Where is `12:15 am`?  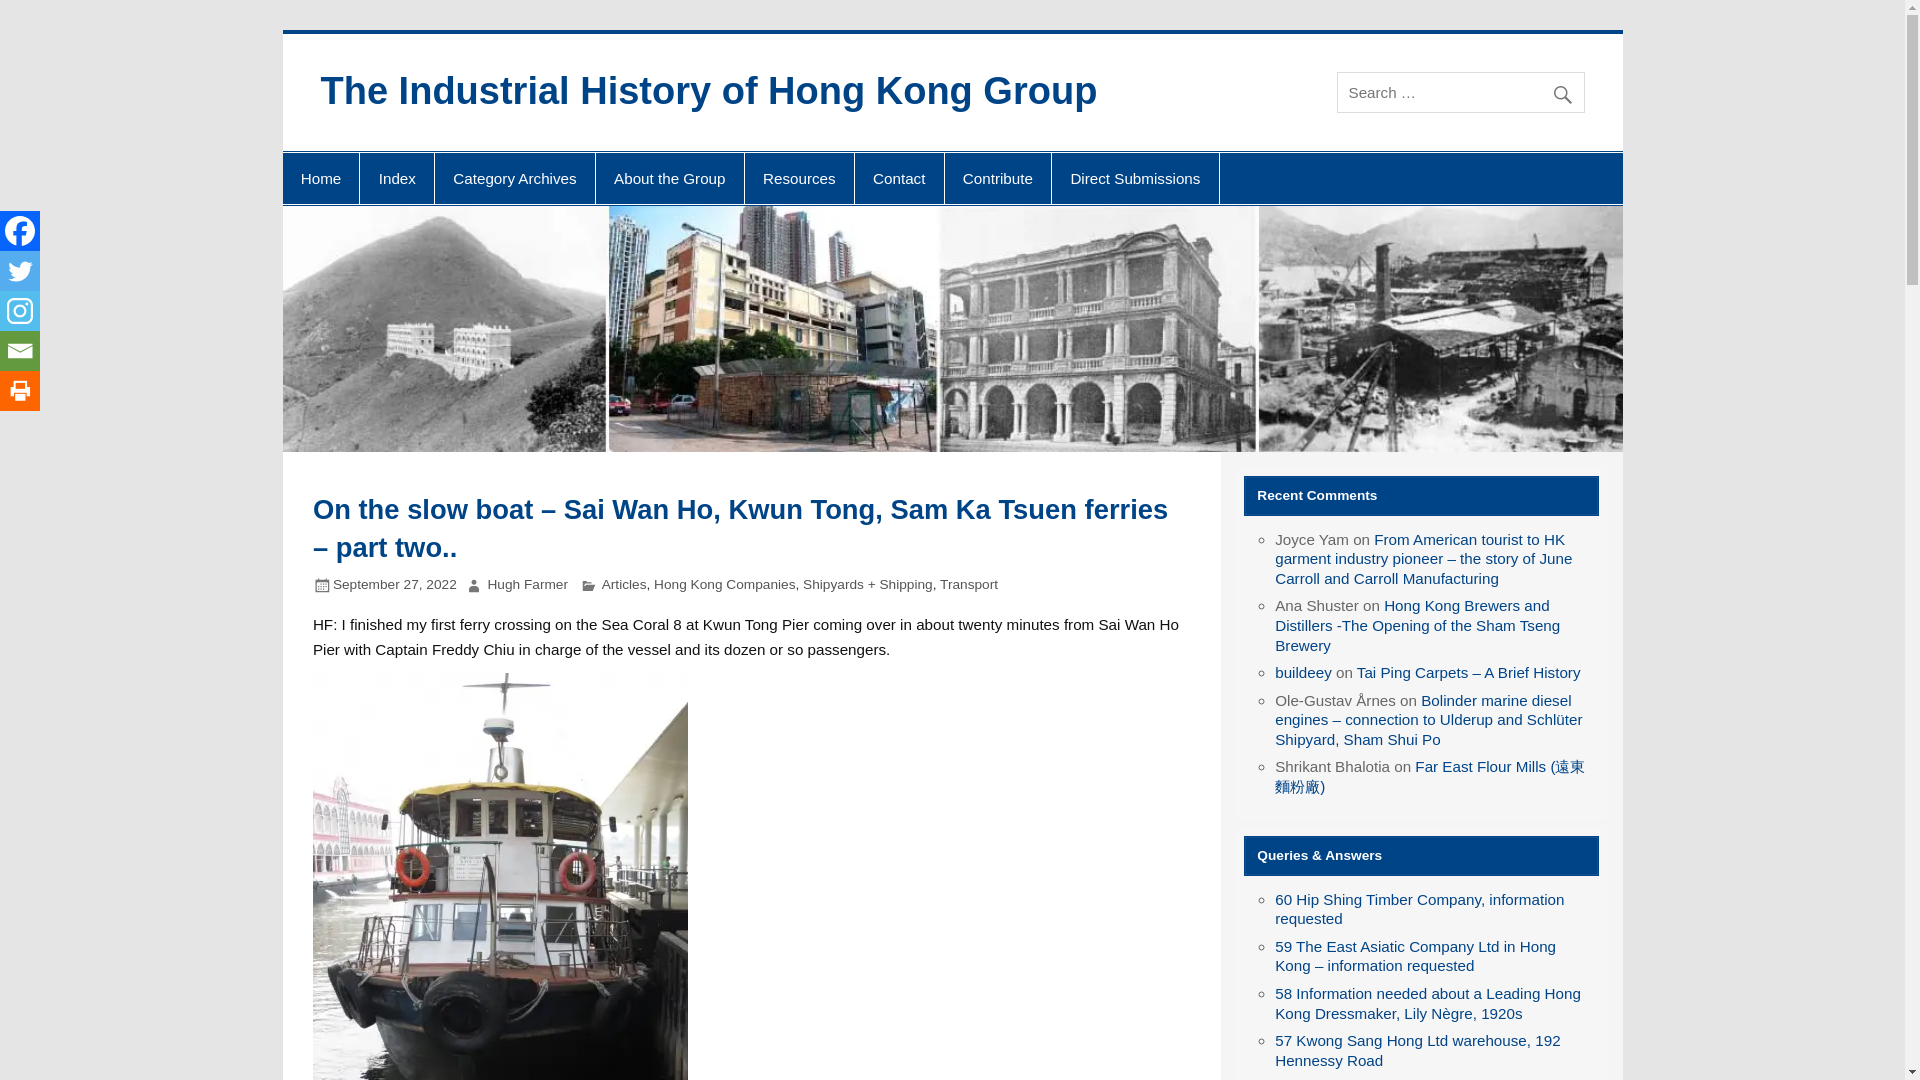 12:15 am is located at coordinates (394, 584).